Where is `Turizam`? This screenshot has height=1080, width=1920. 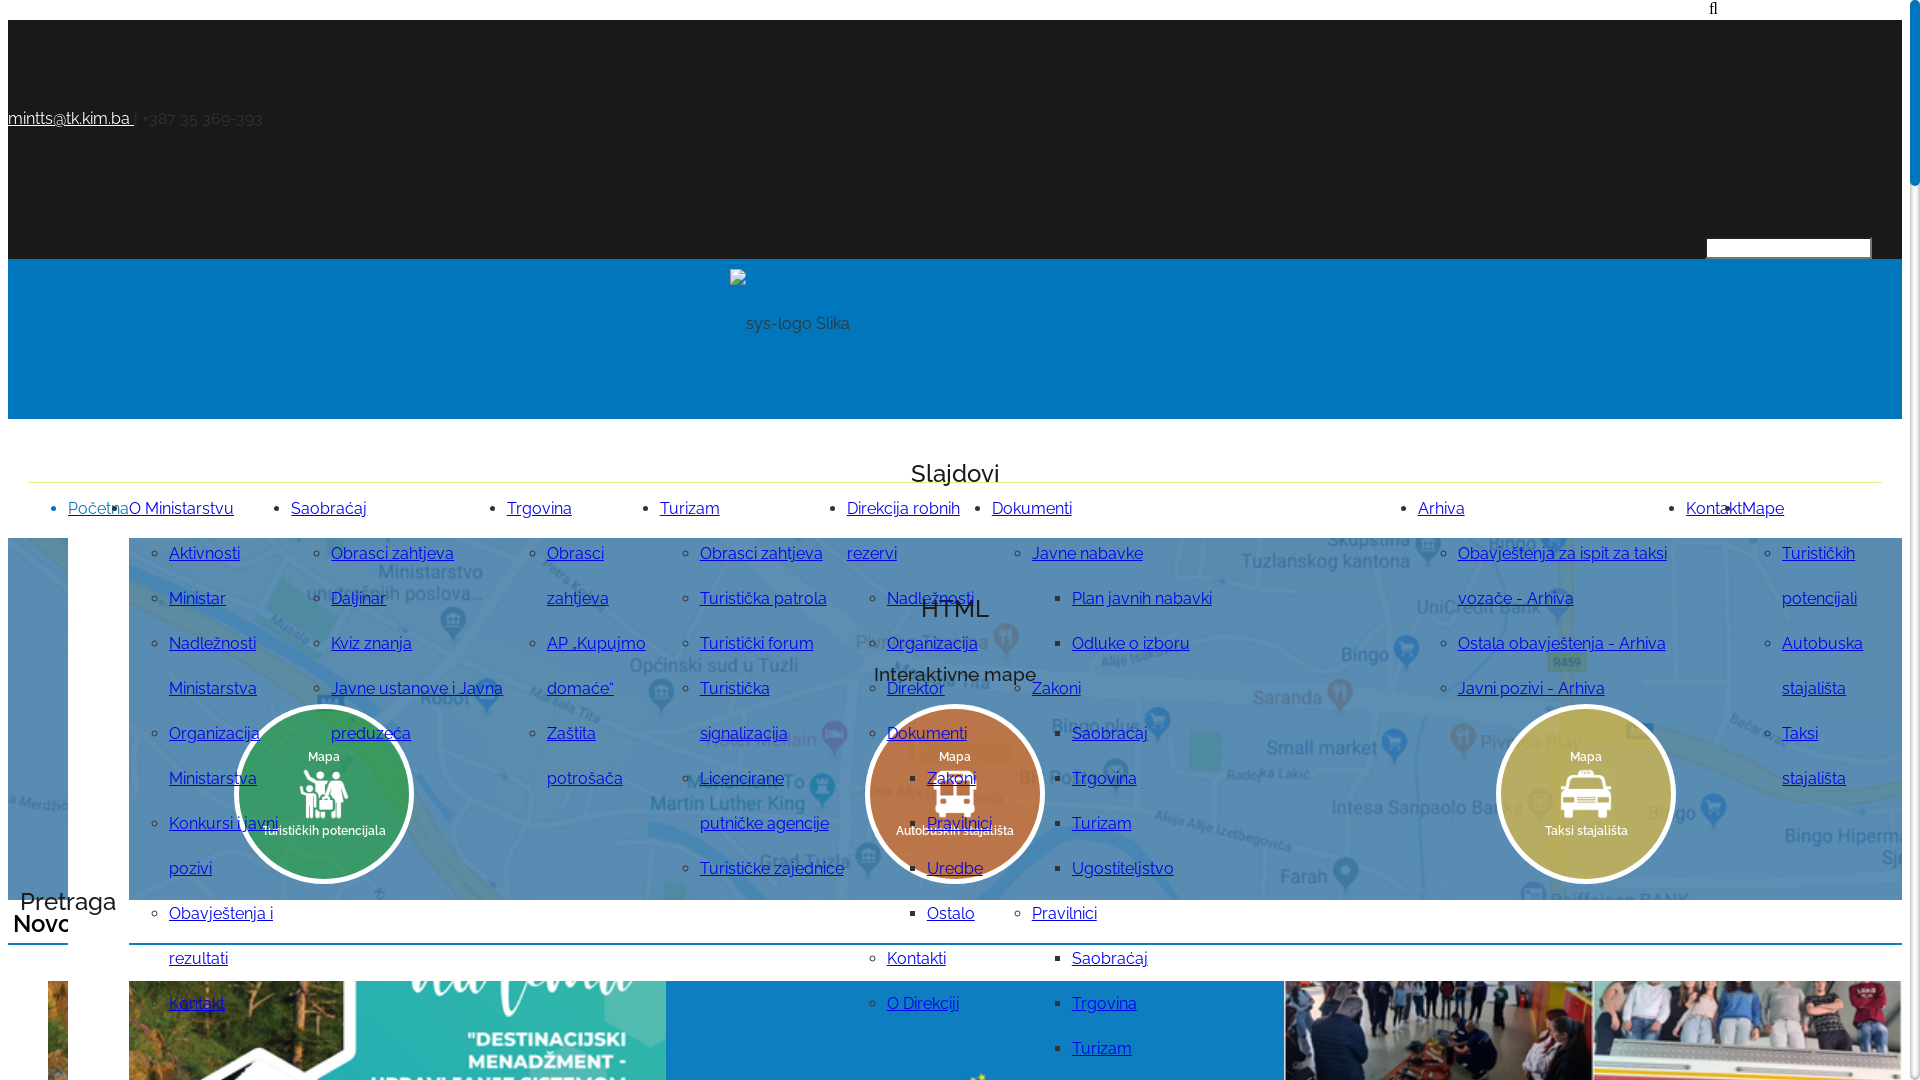 Turizam is located at coordinates (1102, 1048).